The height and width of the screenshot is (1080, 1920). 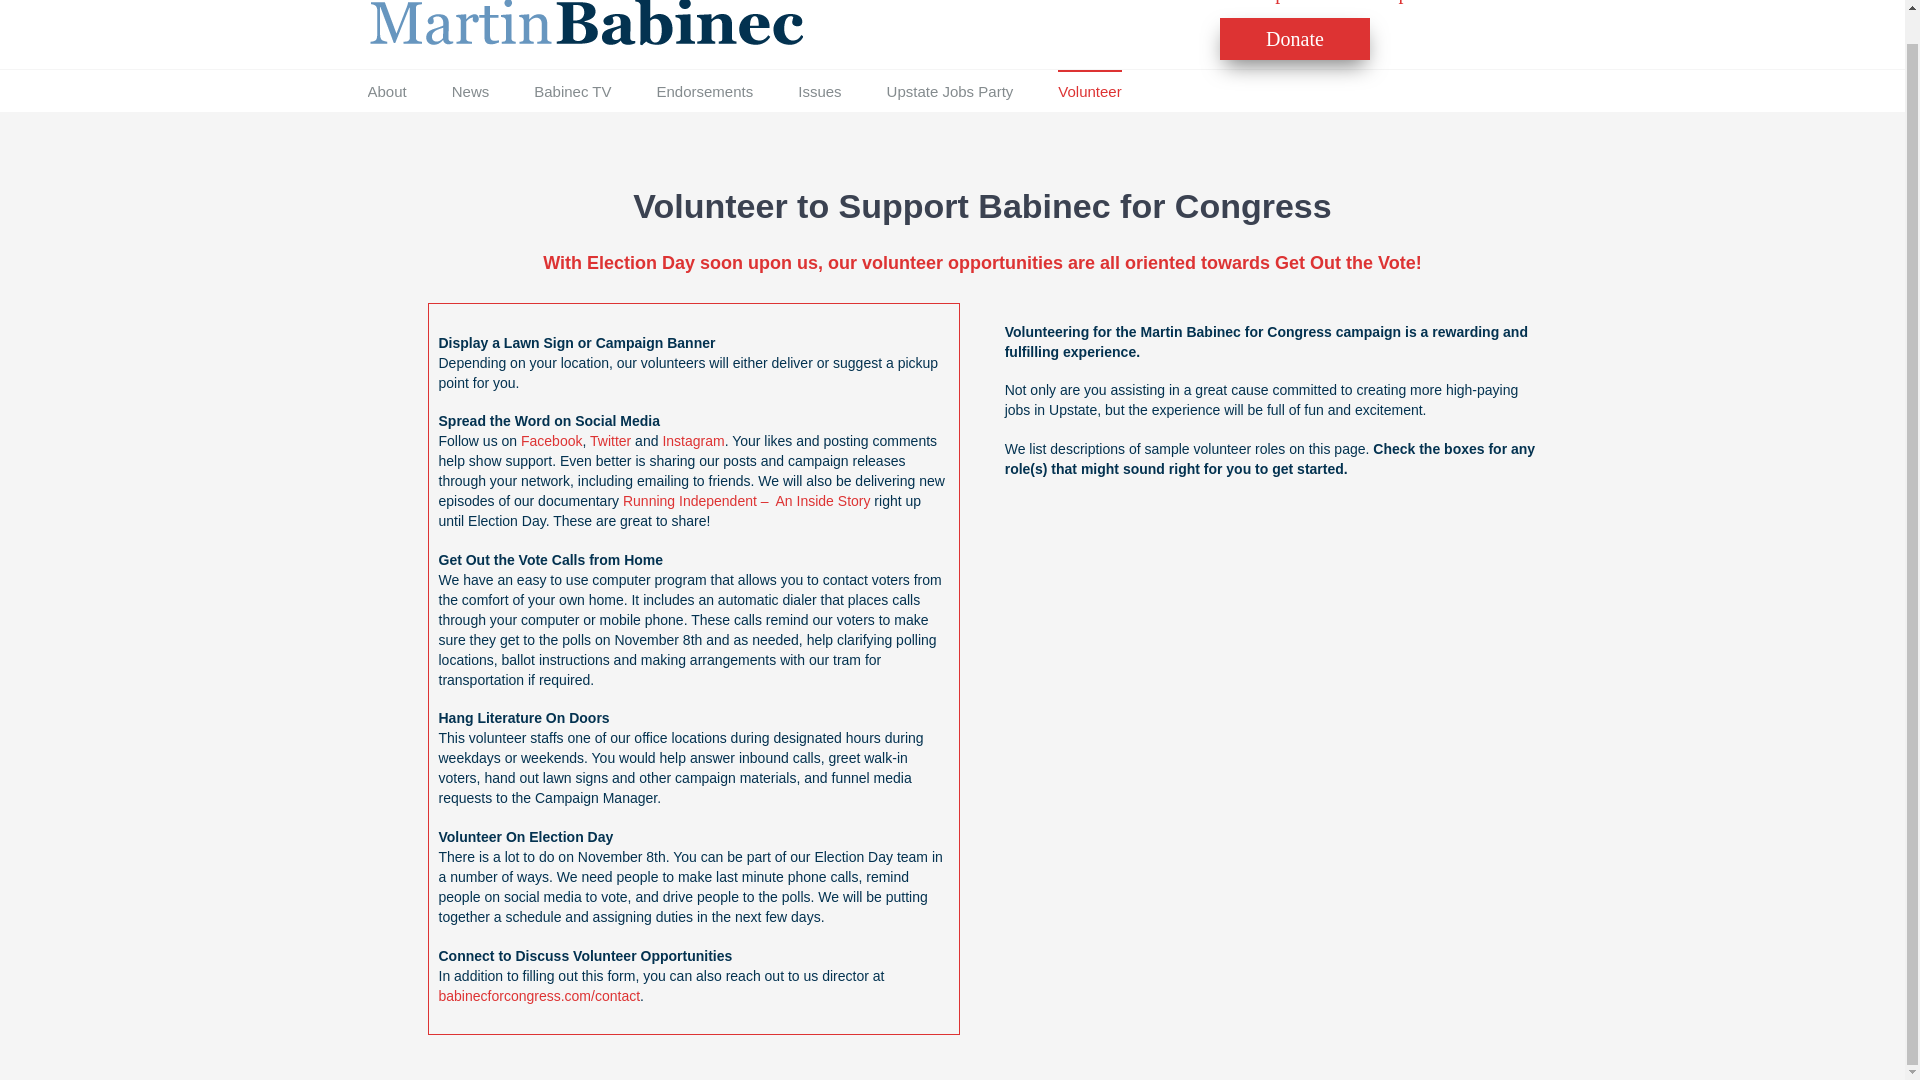 I want to click on Twitter, so click(x=610, y=441).